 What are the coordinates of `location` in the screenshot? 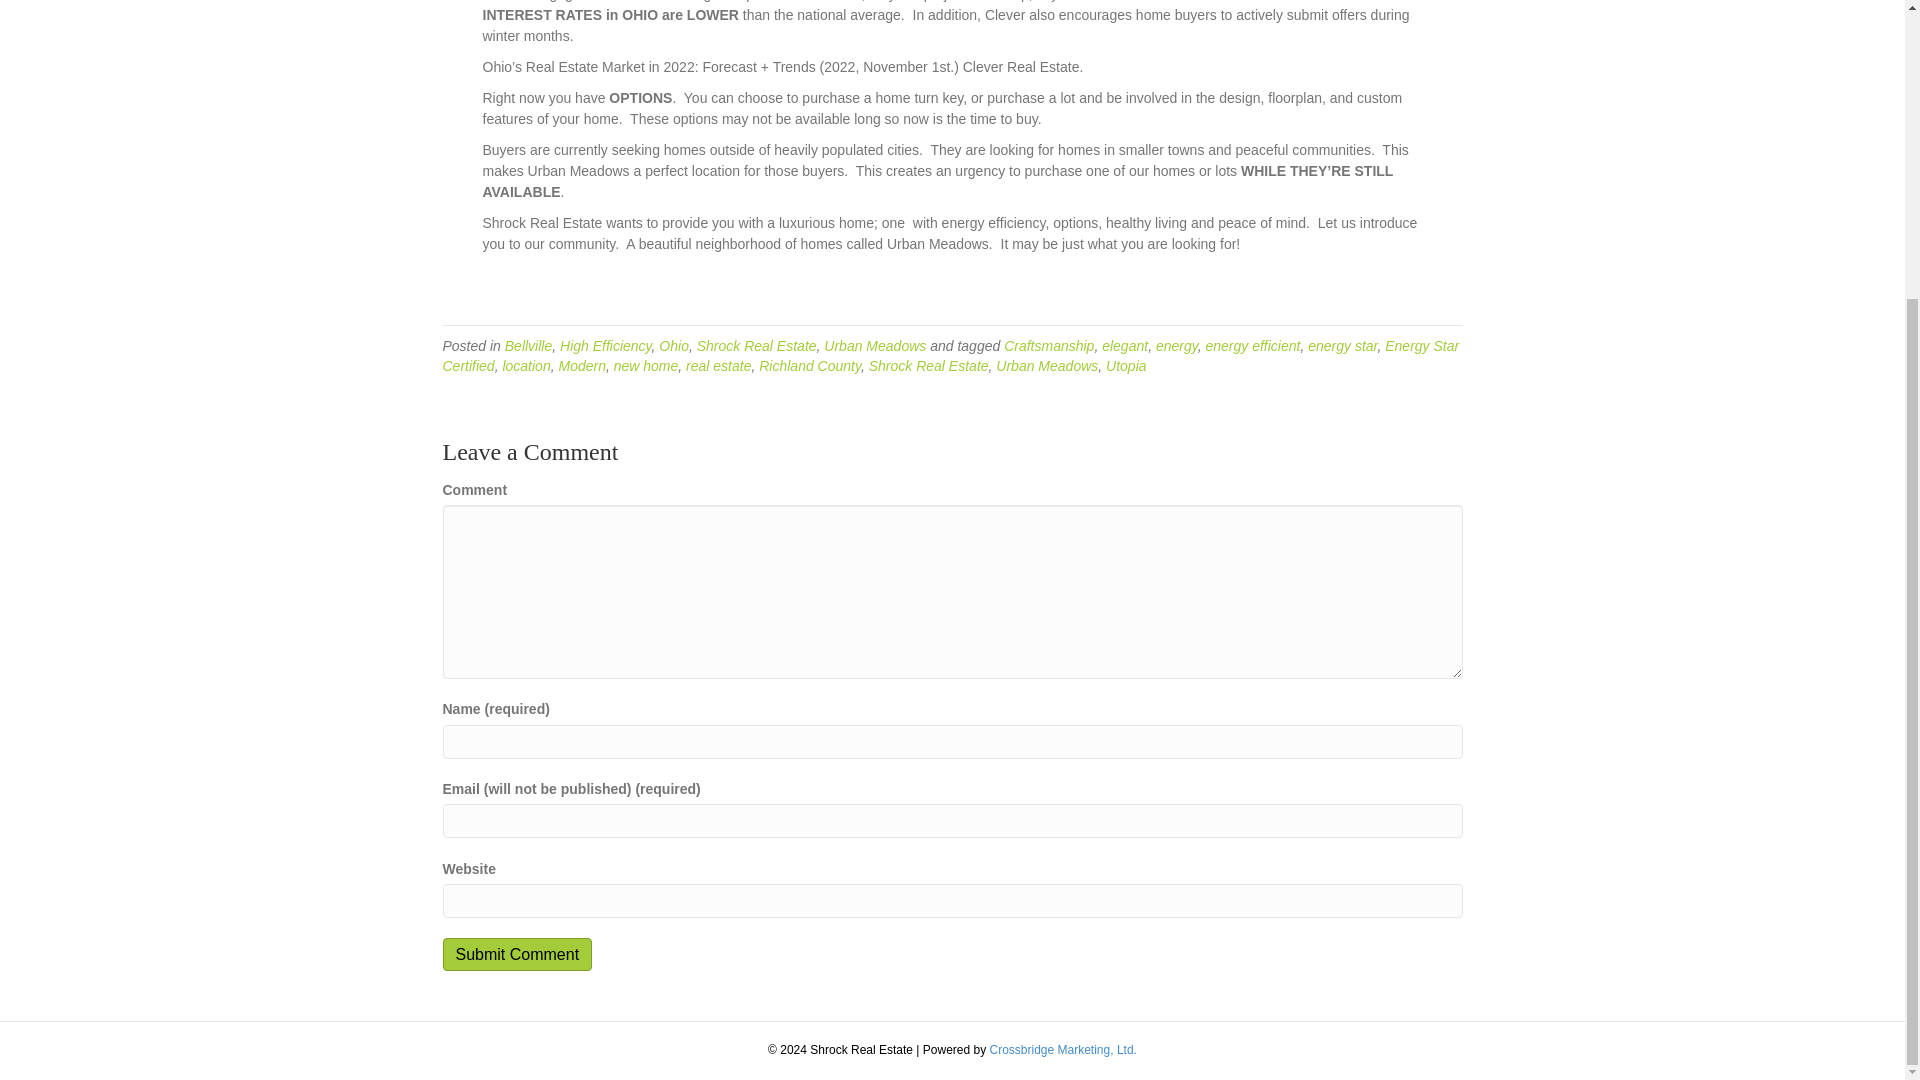 It's located at (525, 365).